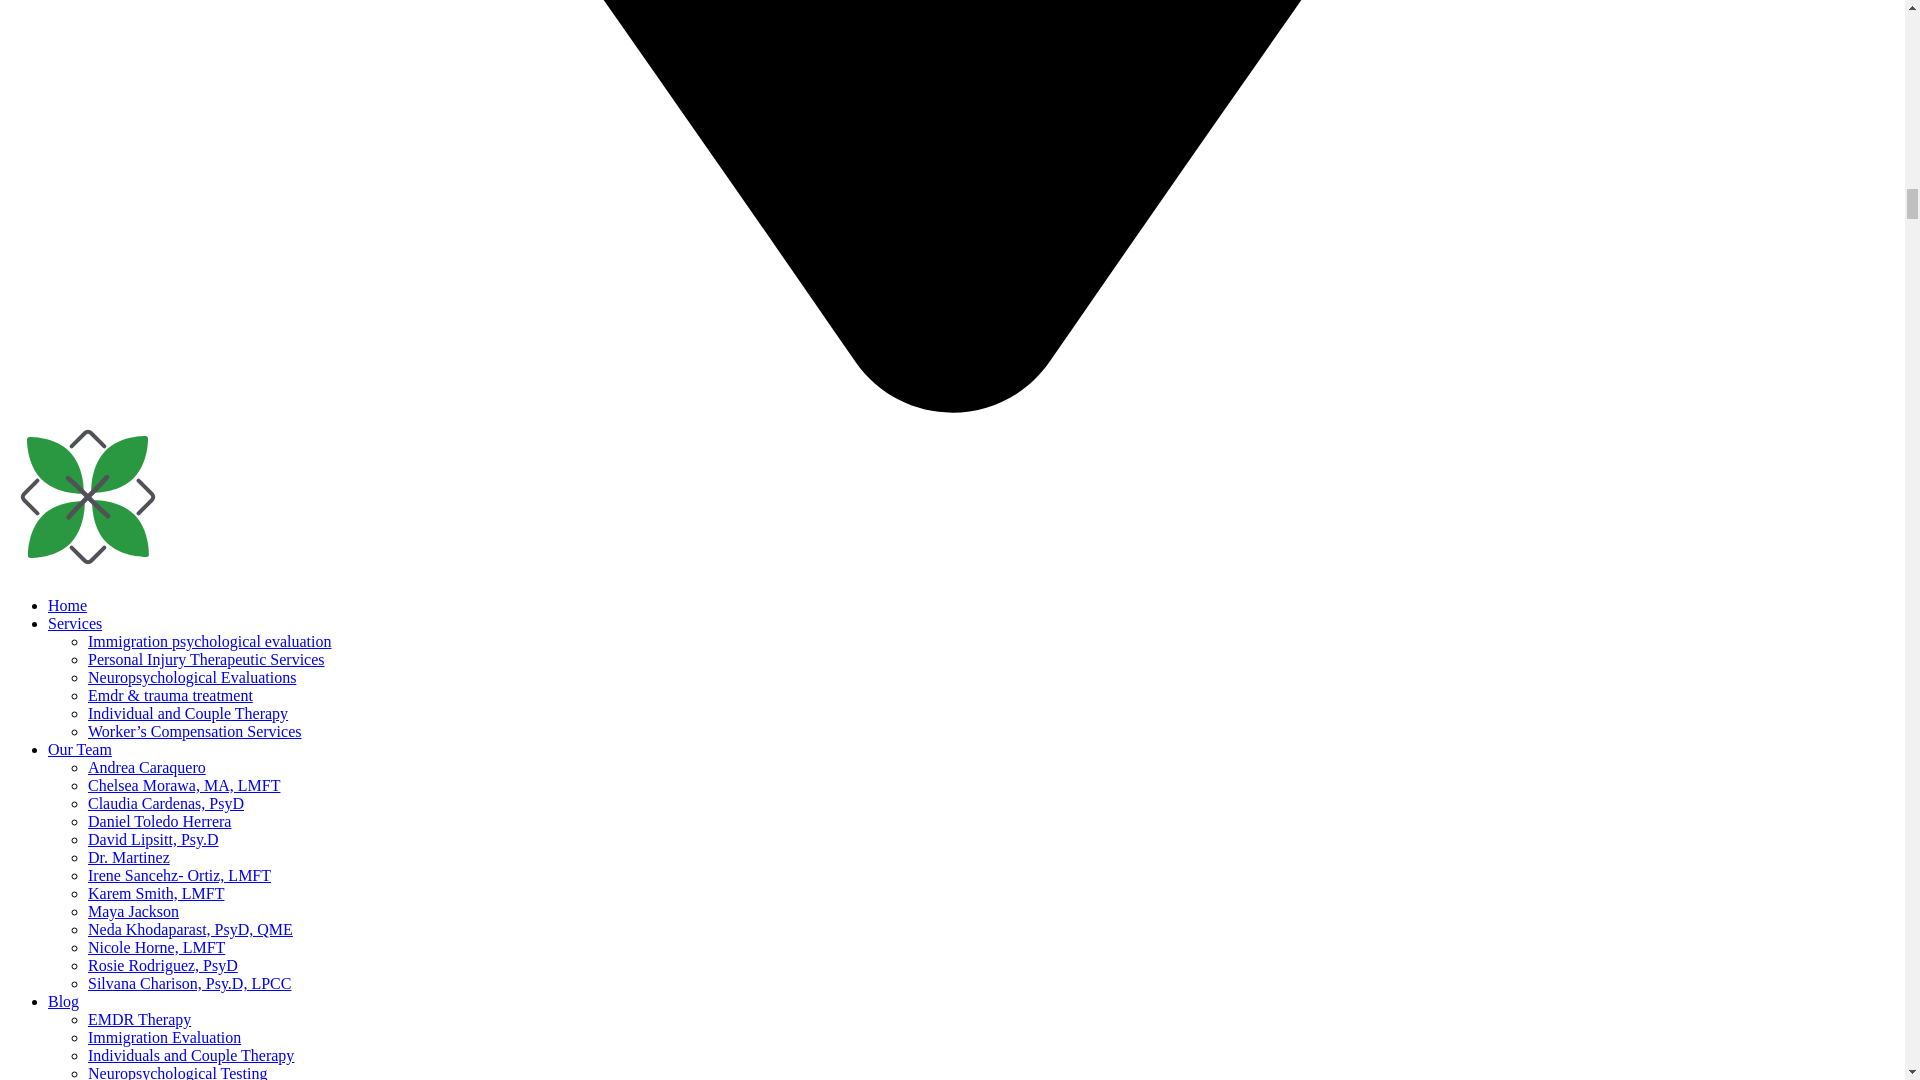 The height and width of the screenshot is (1080, 1920). I want to click on Silvana Charison, Psy.D, LPCC, so click(190, 984).